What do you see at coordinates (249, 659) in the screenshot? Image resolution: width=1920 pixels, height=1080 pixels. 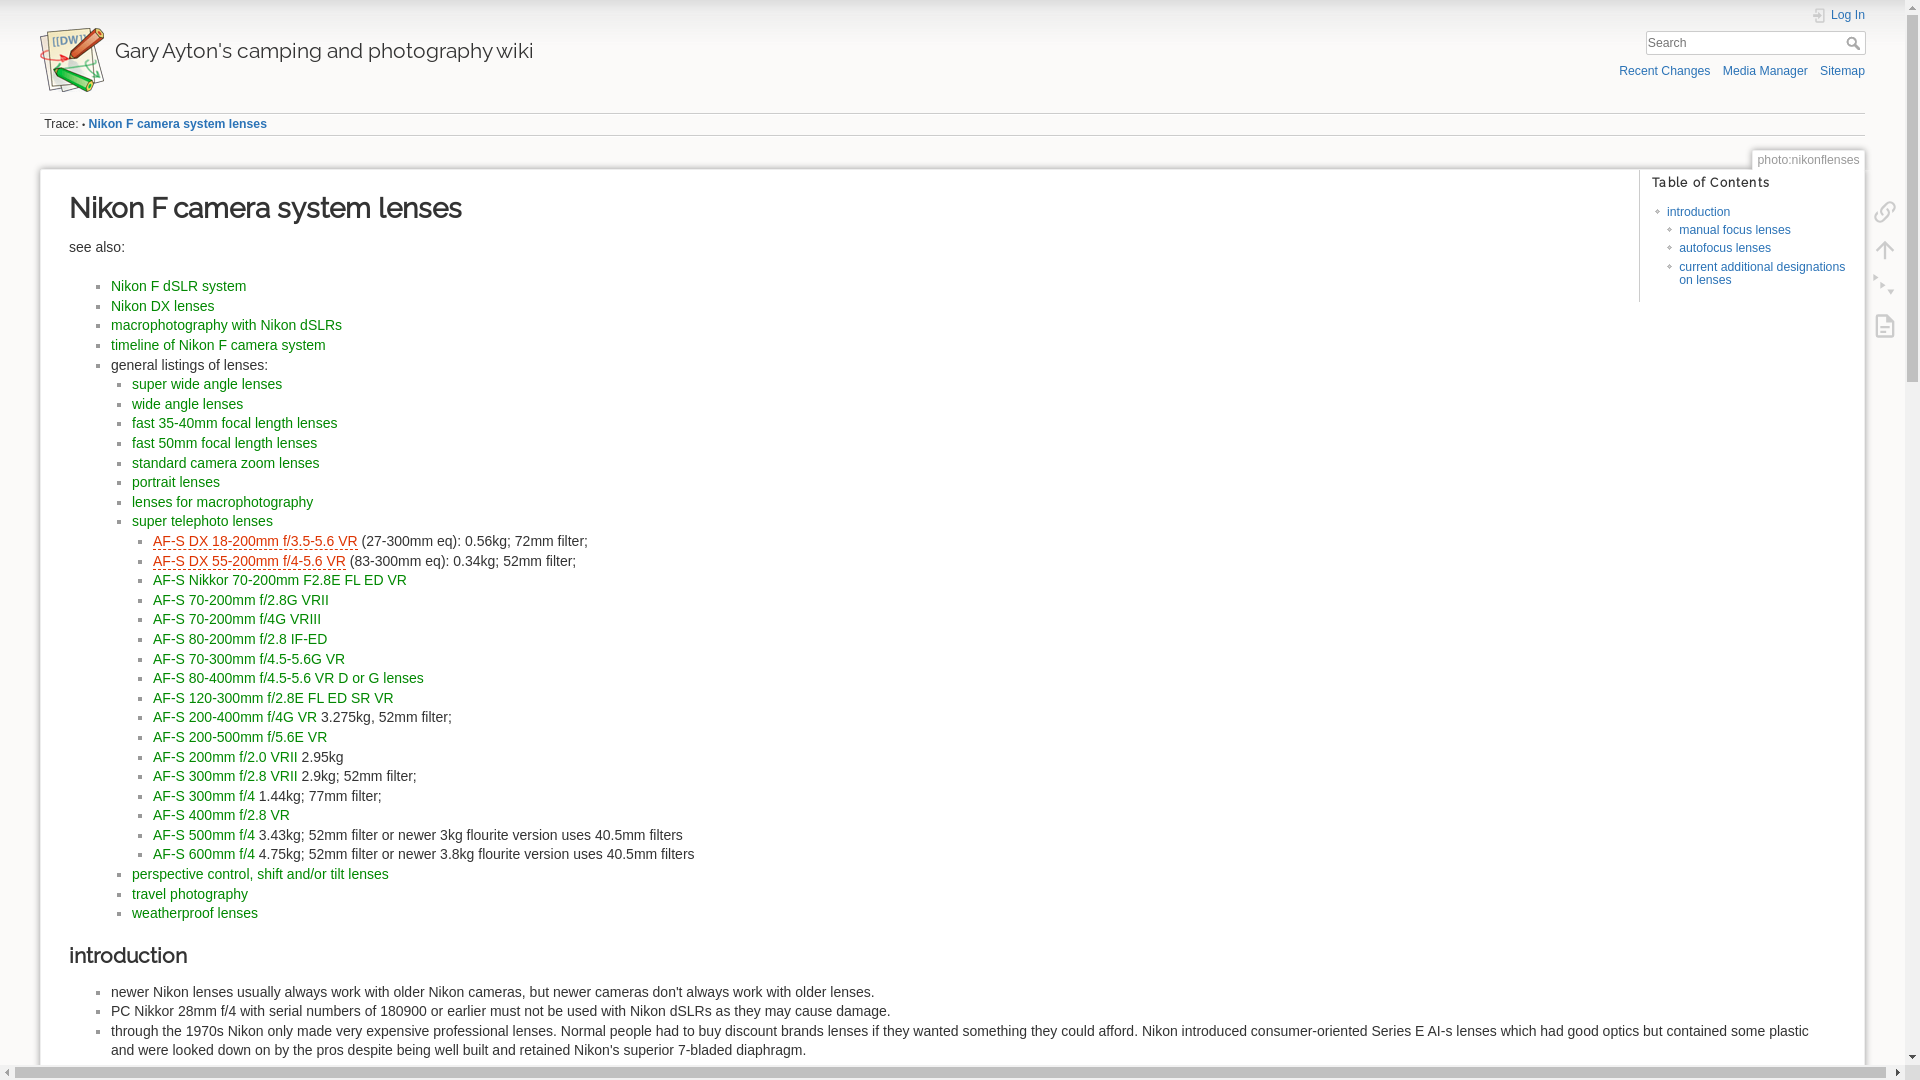 I see `AF-S 70-300mm f/4.5-5.6G VR` at bounding box center [249, 659].